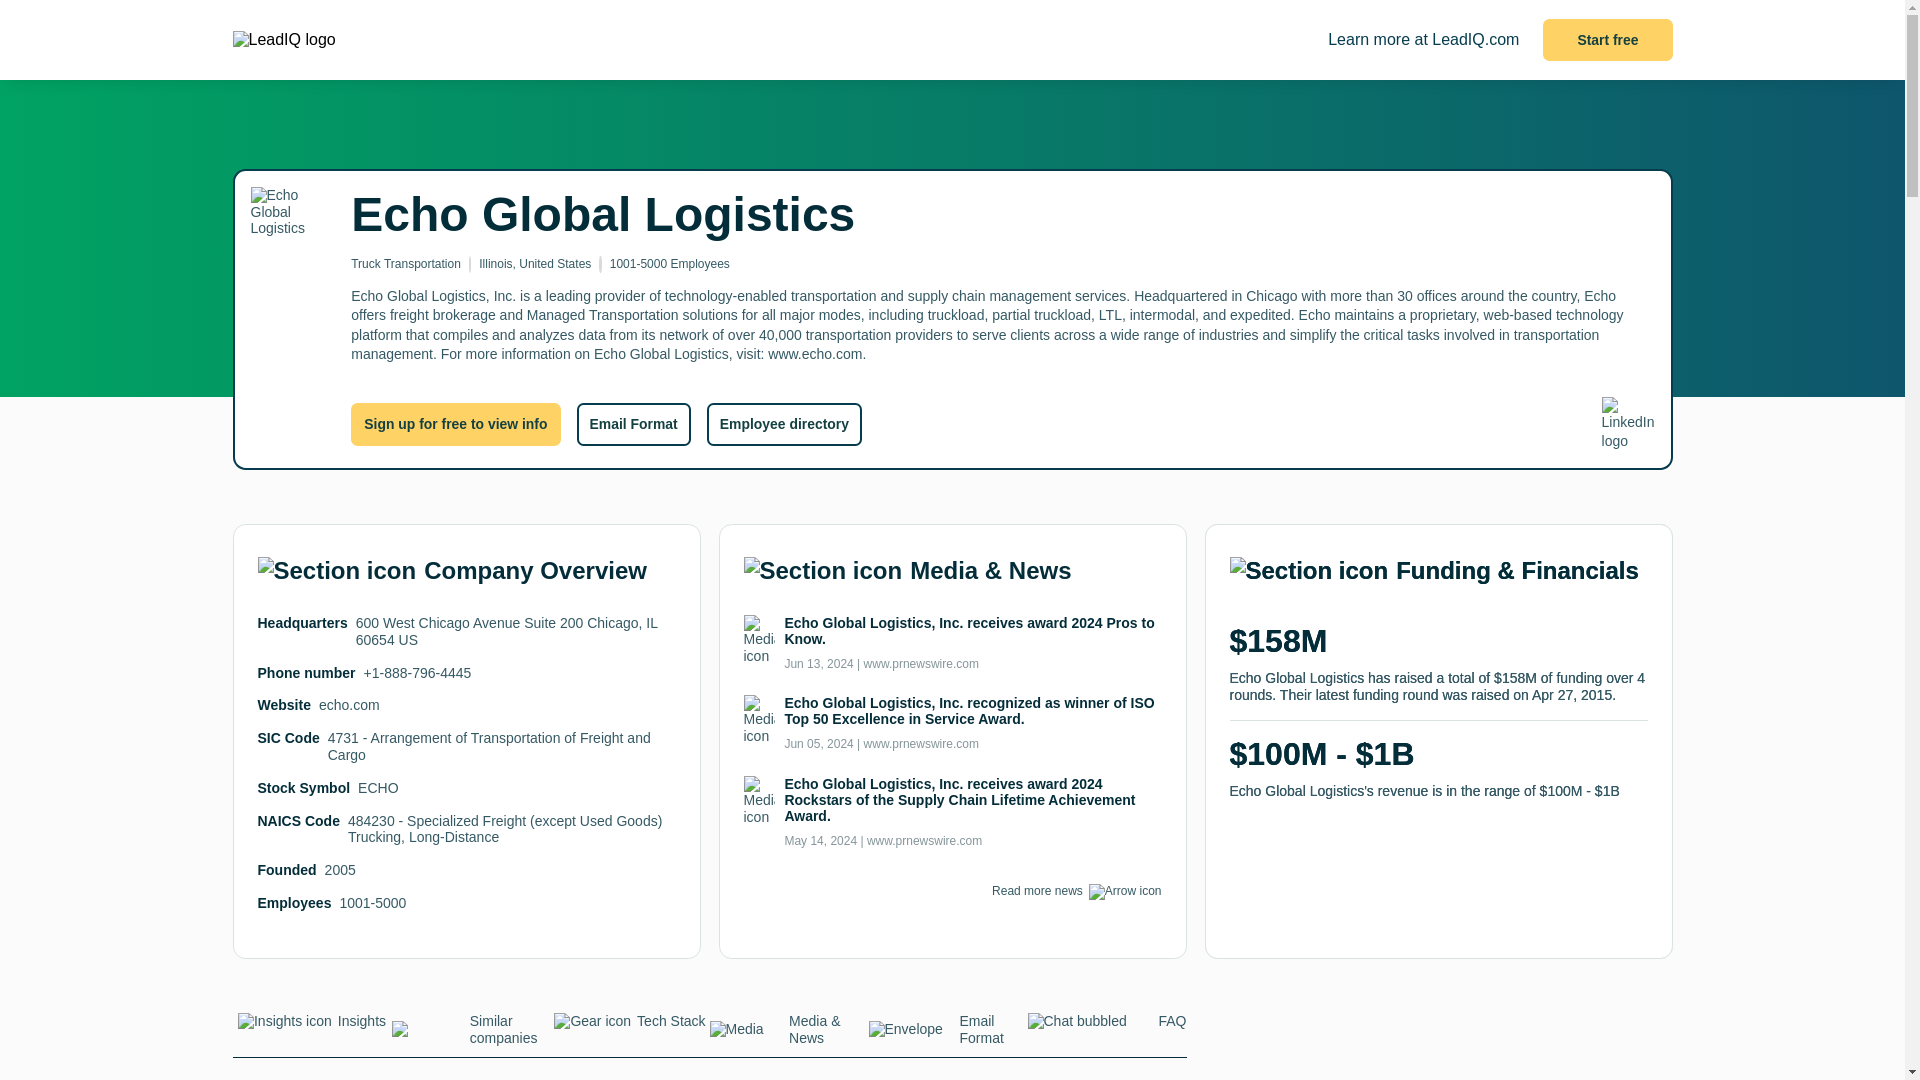  I want to click on Email Format, so click(947, 1036).